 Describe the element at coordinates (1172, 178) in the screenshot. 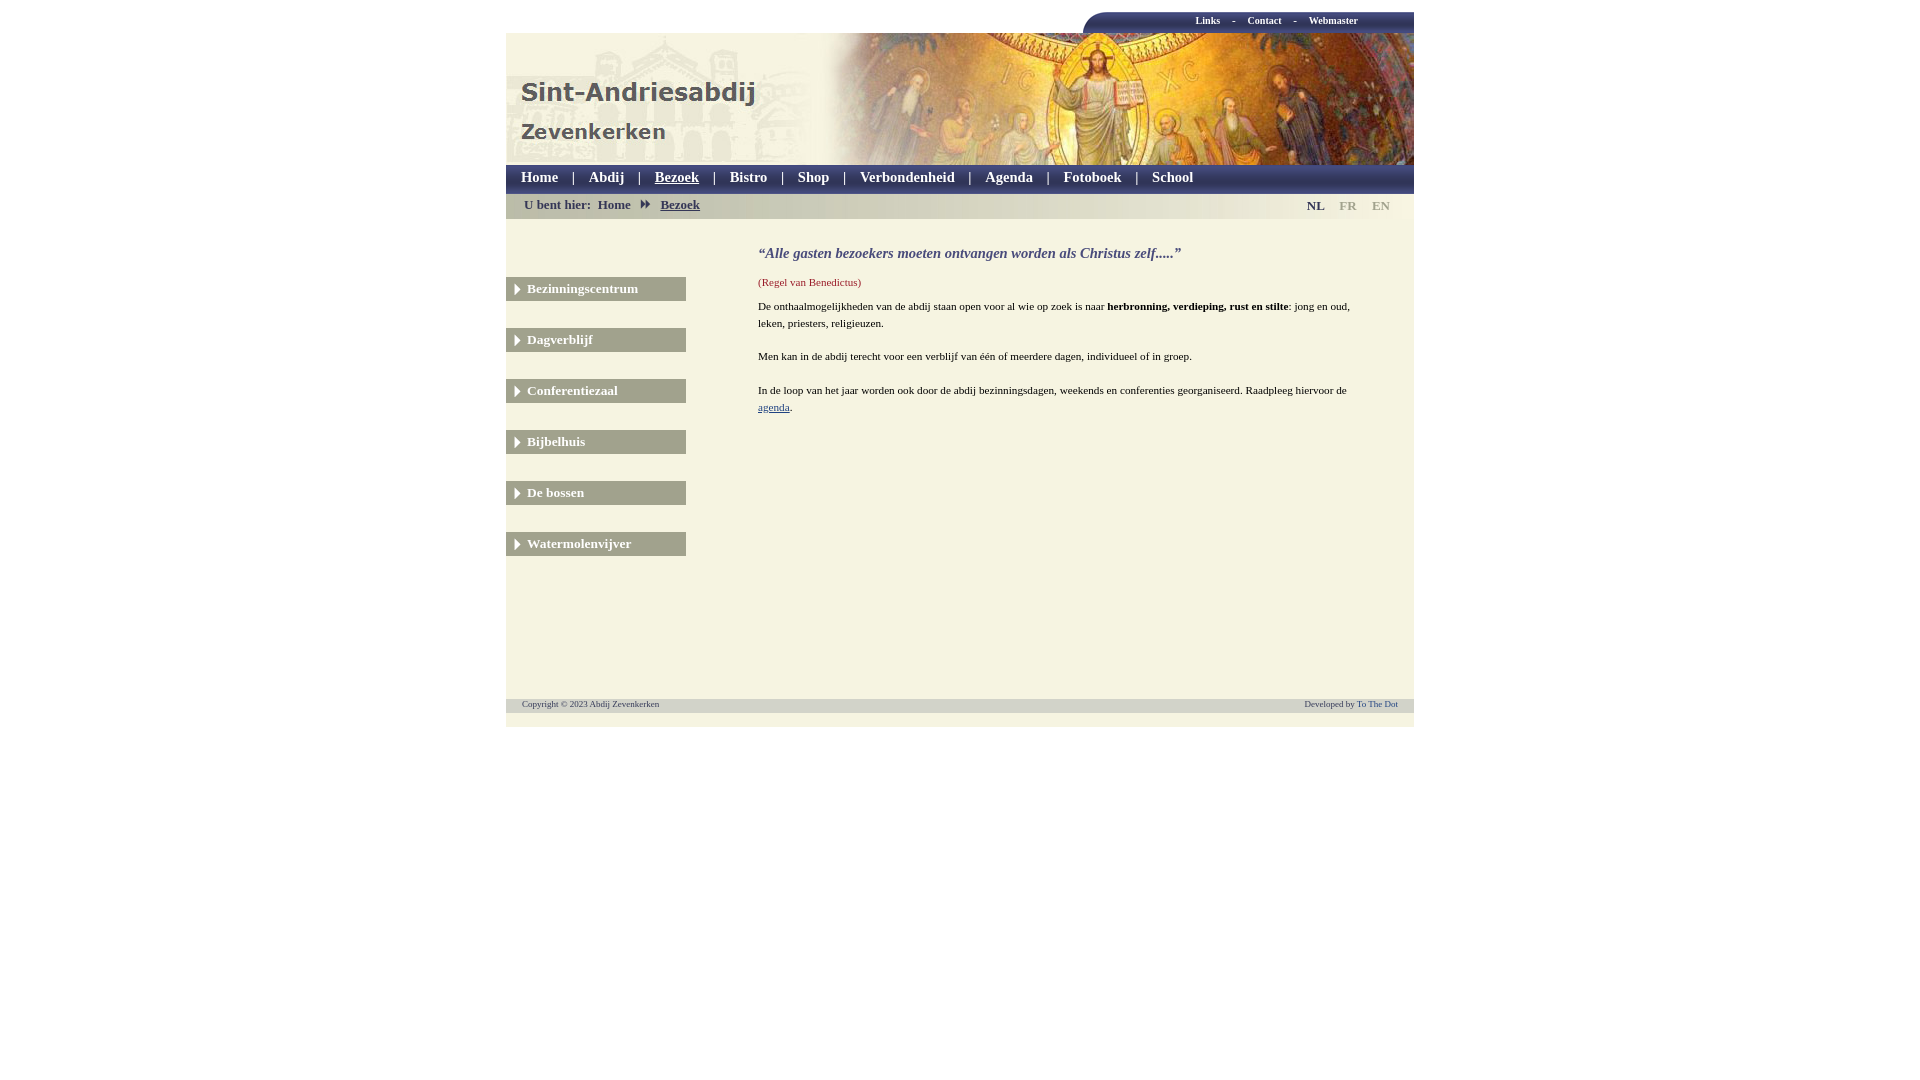

I see `School` at that location.